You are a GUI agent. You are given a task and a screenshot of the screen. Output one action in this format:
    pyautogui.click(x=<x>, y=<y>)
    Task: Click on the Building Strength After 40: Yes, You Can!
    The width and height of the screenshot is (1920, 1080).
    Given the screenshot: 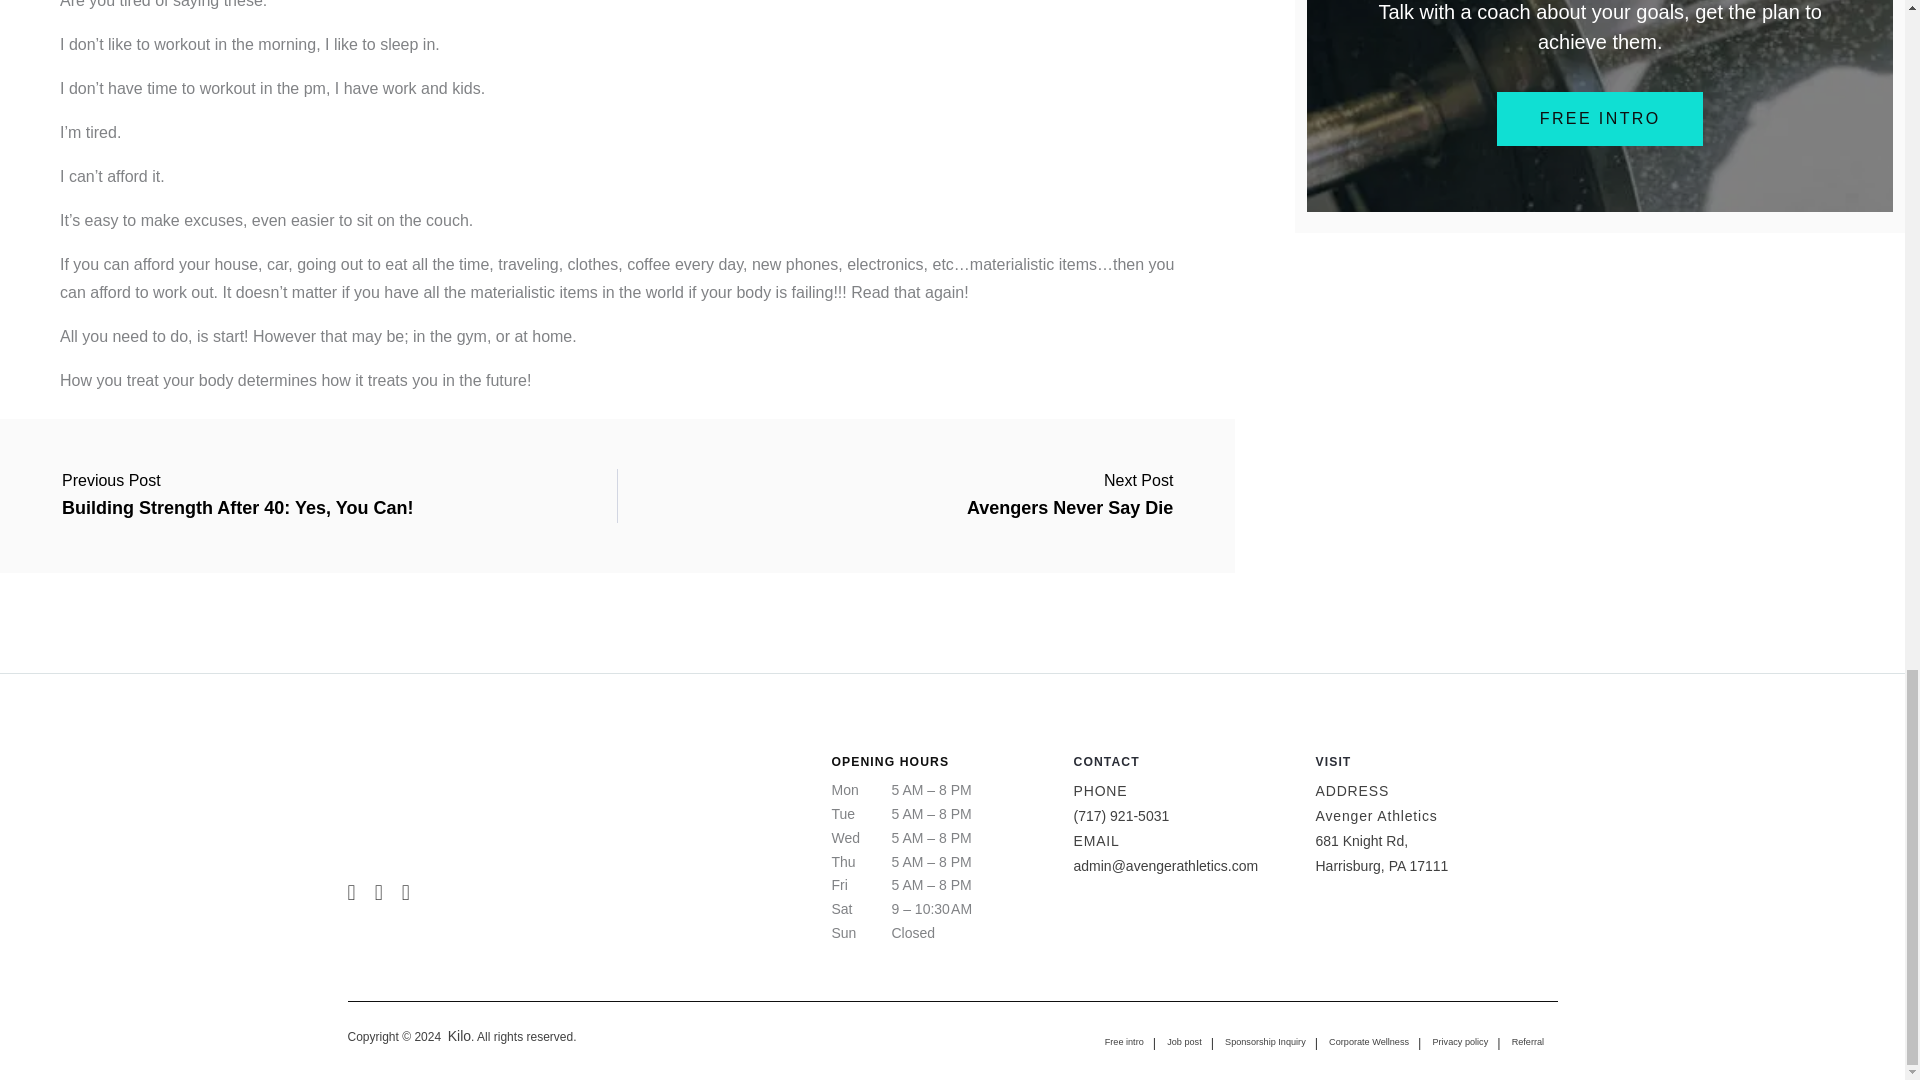 What is the action you would take?
    pyautogui.click(x=236, y=488)
    